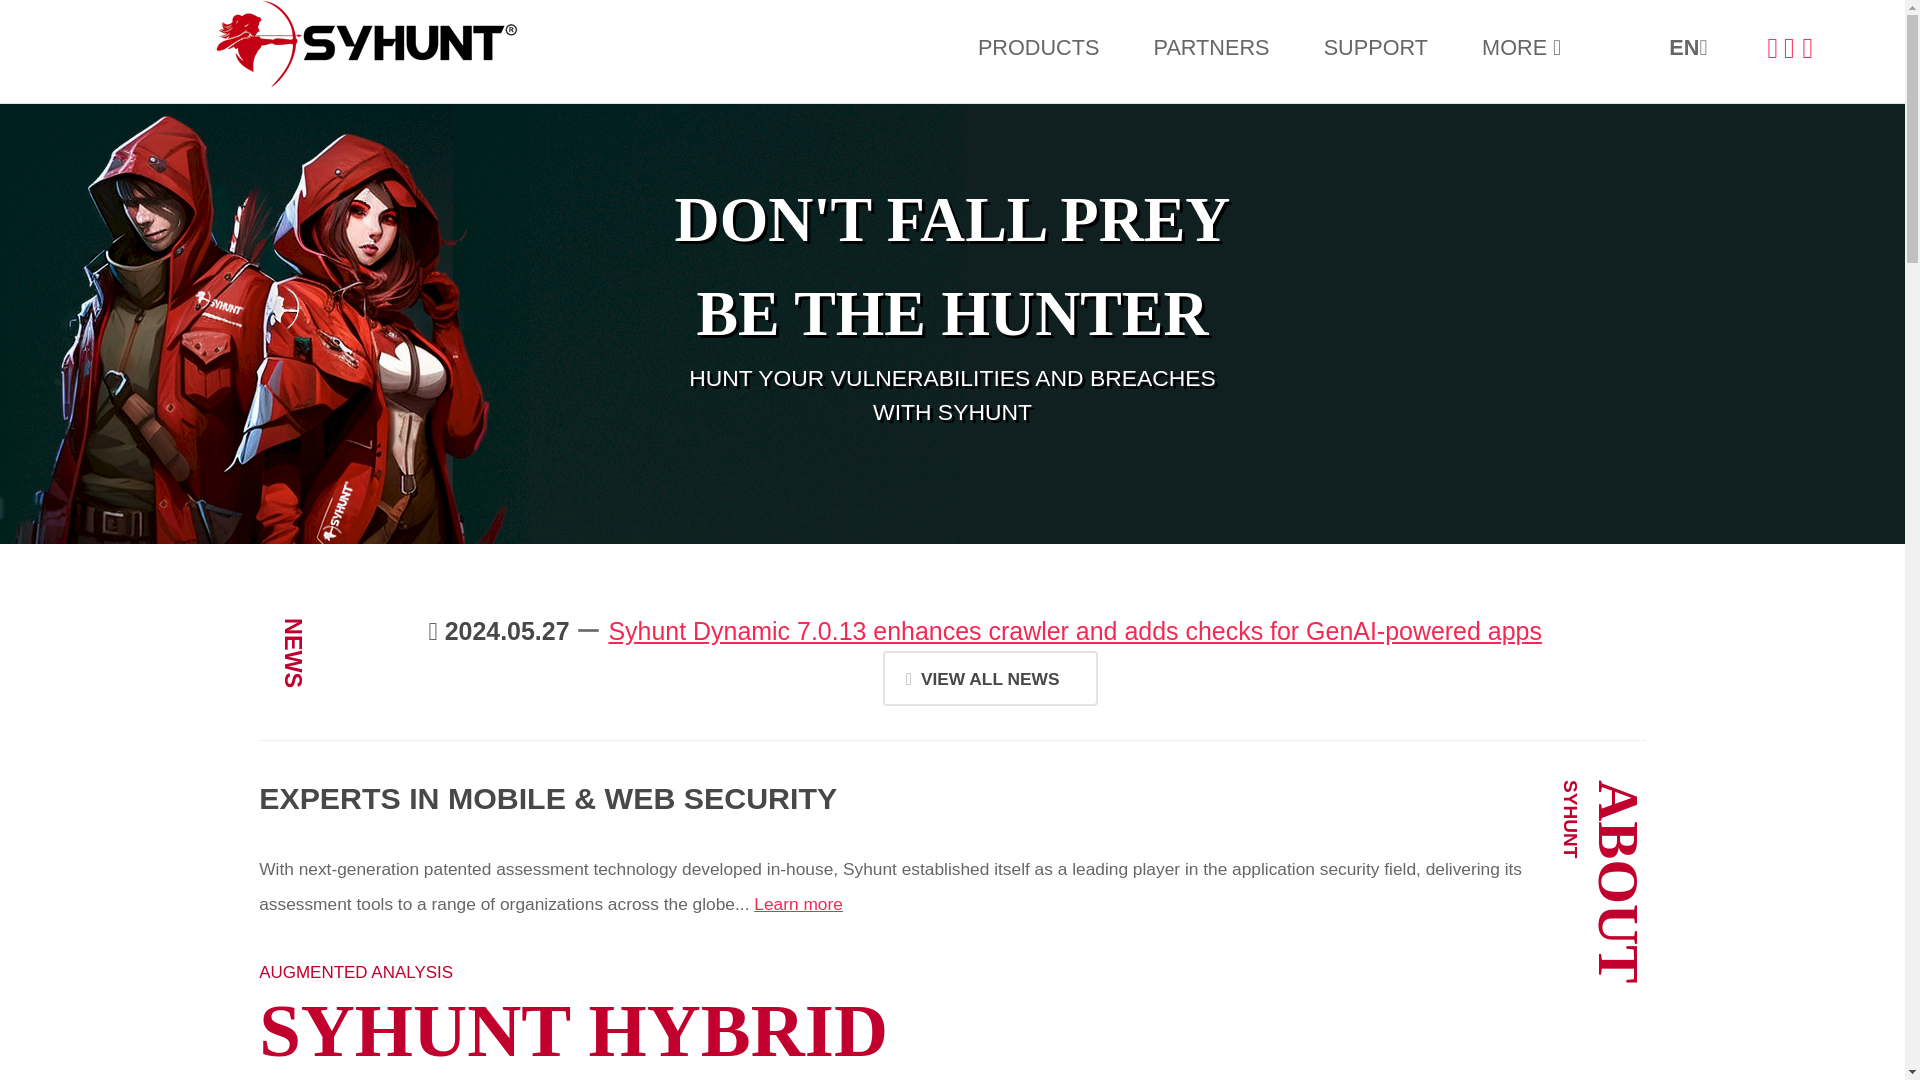 The height and width of the screenshot is (1080, 1920). Describe the element at coordinates (1376, 48) in the screenshot. I see `SUPPORT` at that location.